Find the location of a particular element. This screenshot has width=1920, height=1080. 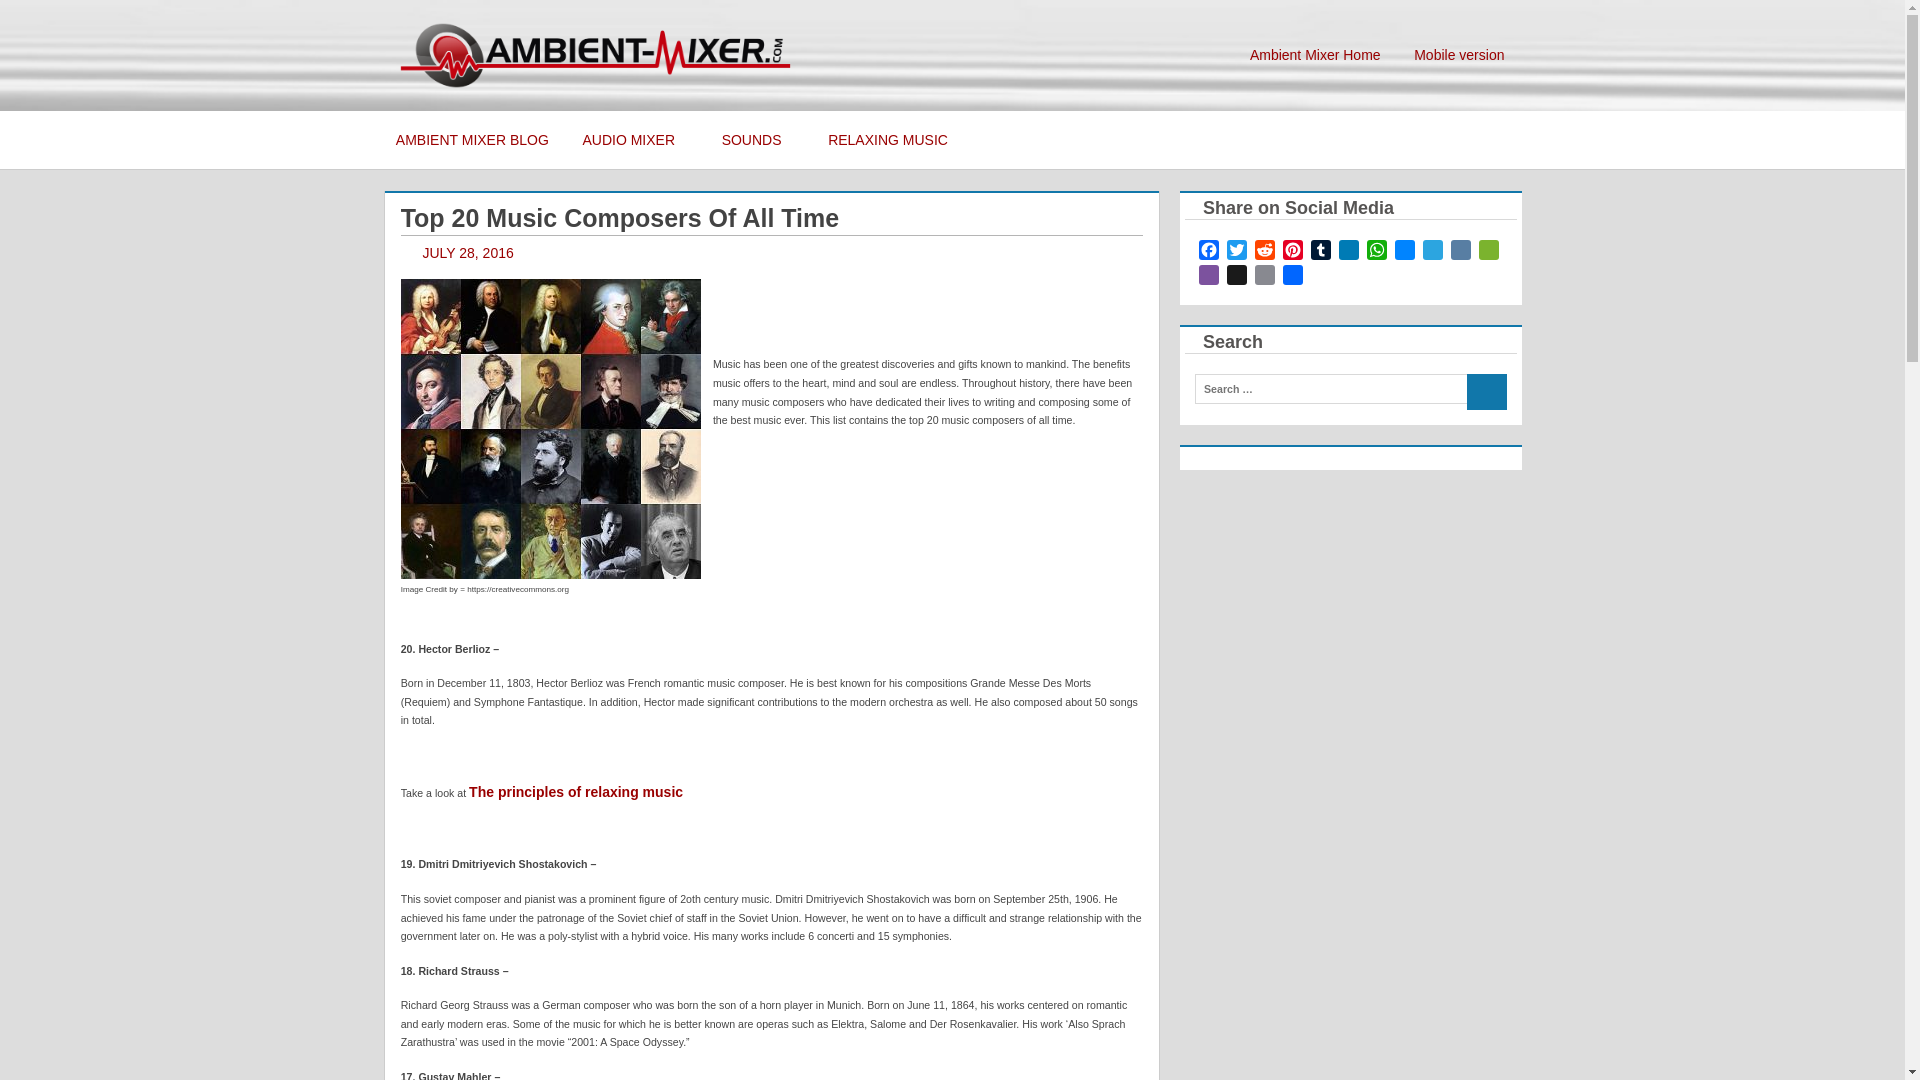

SOUNDS is located at coordinates (758, 140).